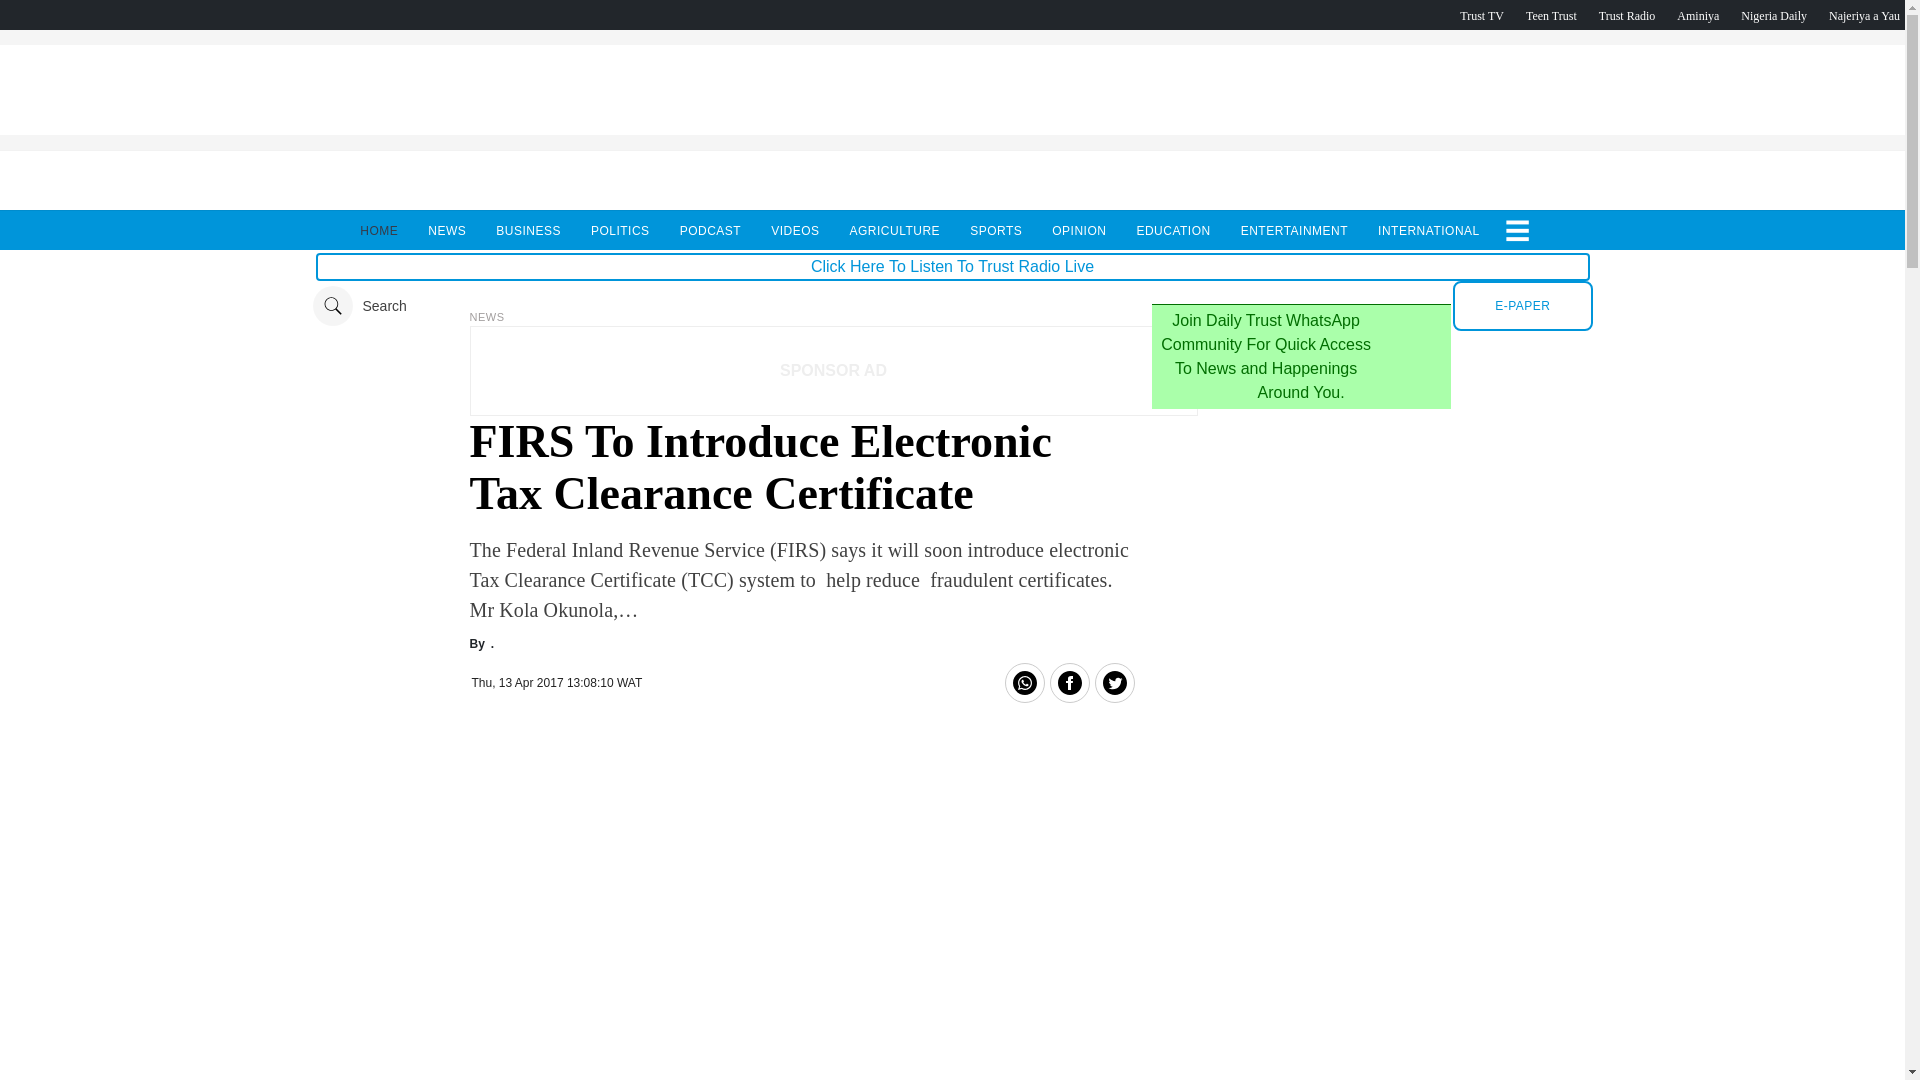  Describe the element at coordinates (1864, 15) in the screenshot. I see `Saurari Shirye Shiryenmu` at that location.